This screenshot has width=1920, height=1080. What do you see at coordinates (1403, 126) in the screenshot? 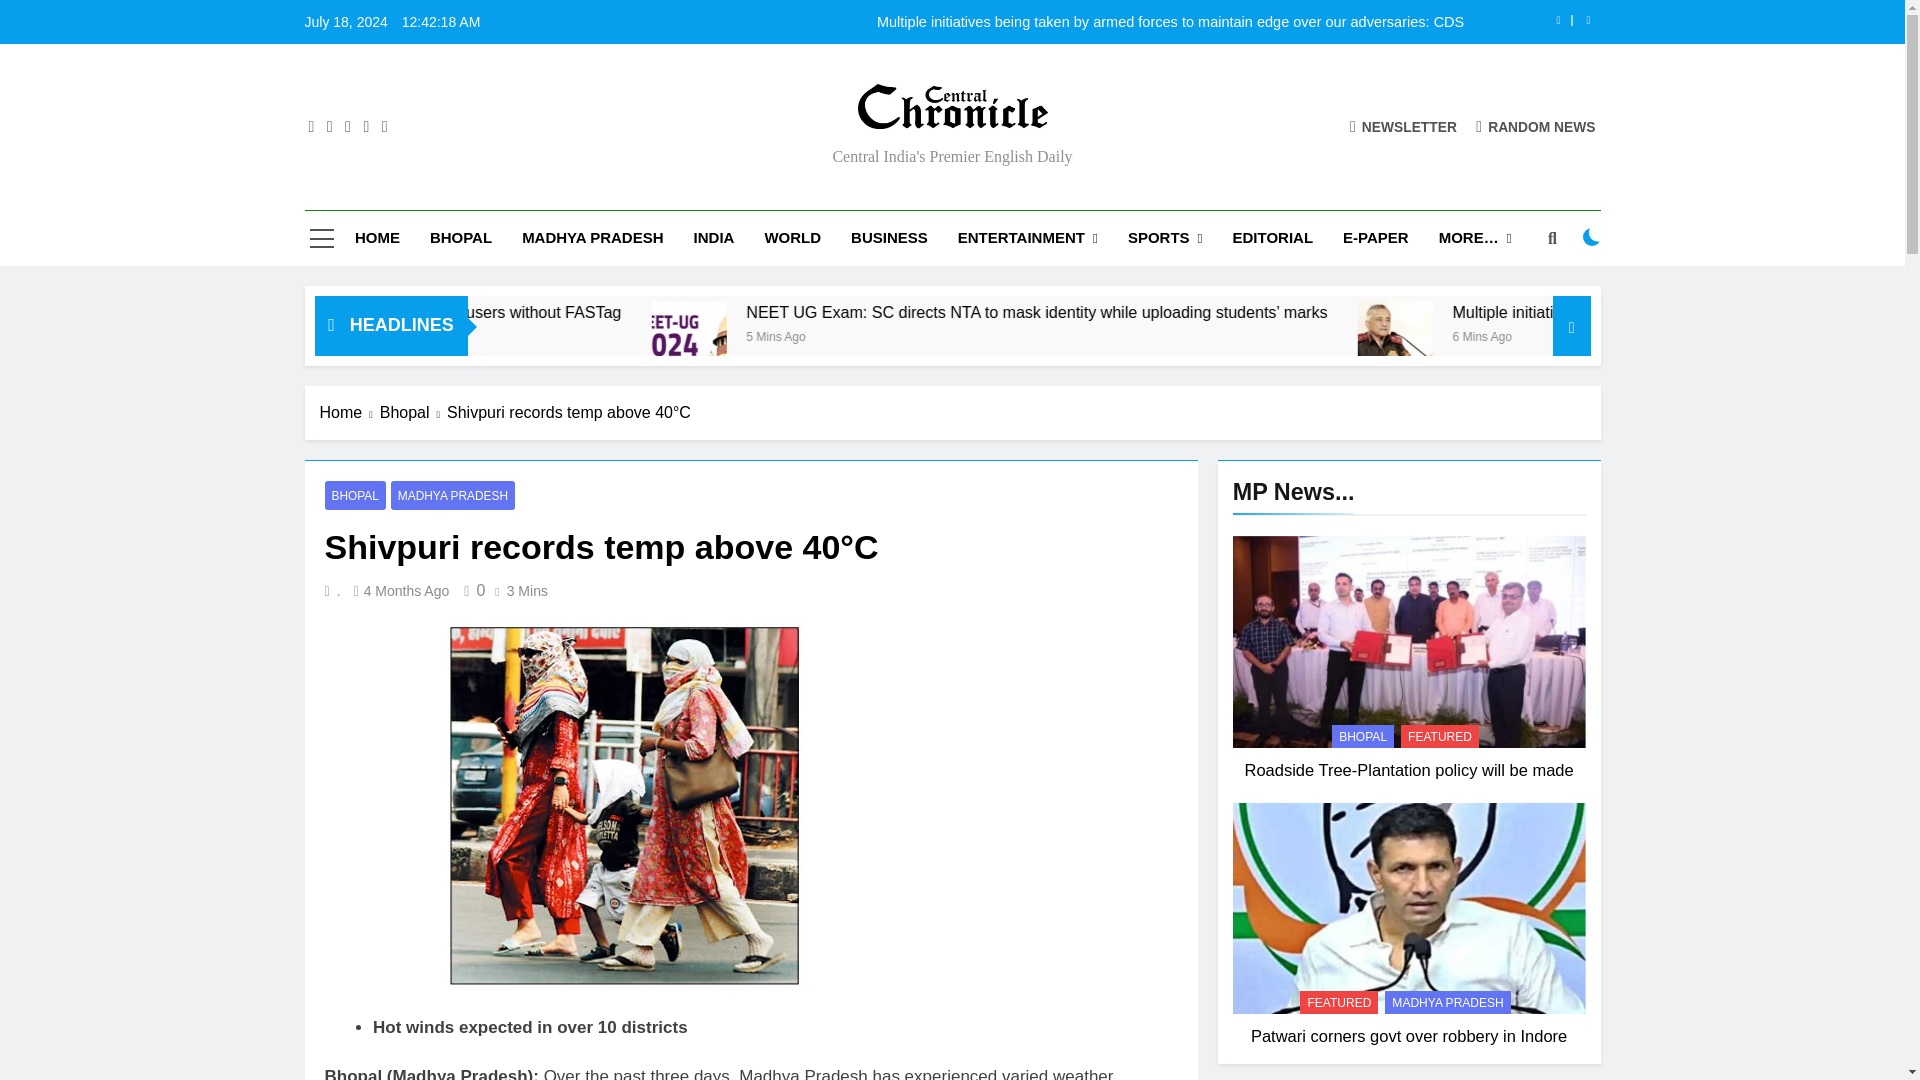
I see `NEWSLETTER` at bounding box center [1403, 126].